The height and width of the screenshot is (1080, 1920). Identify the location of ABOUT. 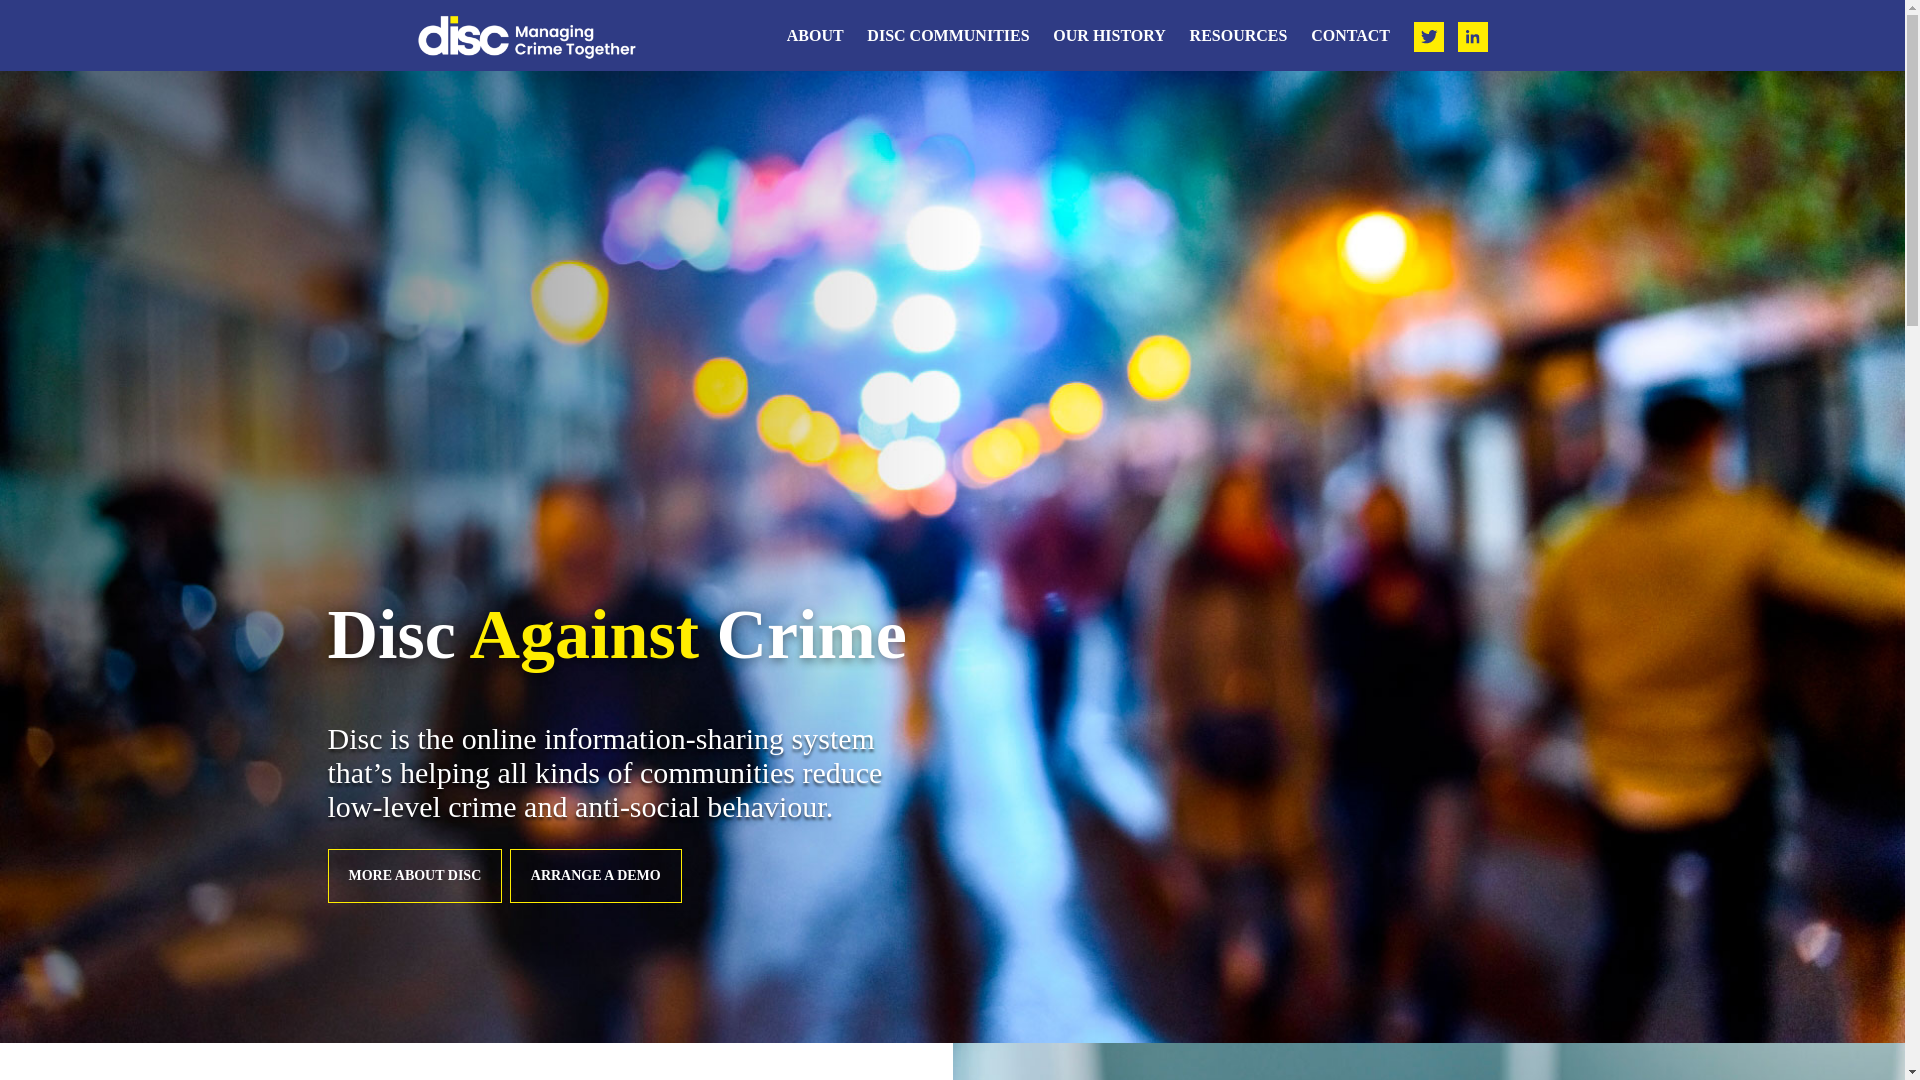
(816, 36).